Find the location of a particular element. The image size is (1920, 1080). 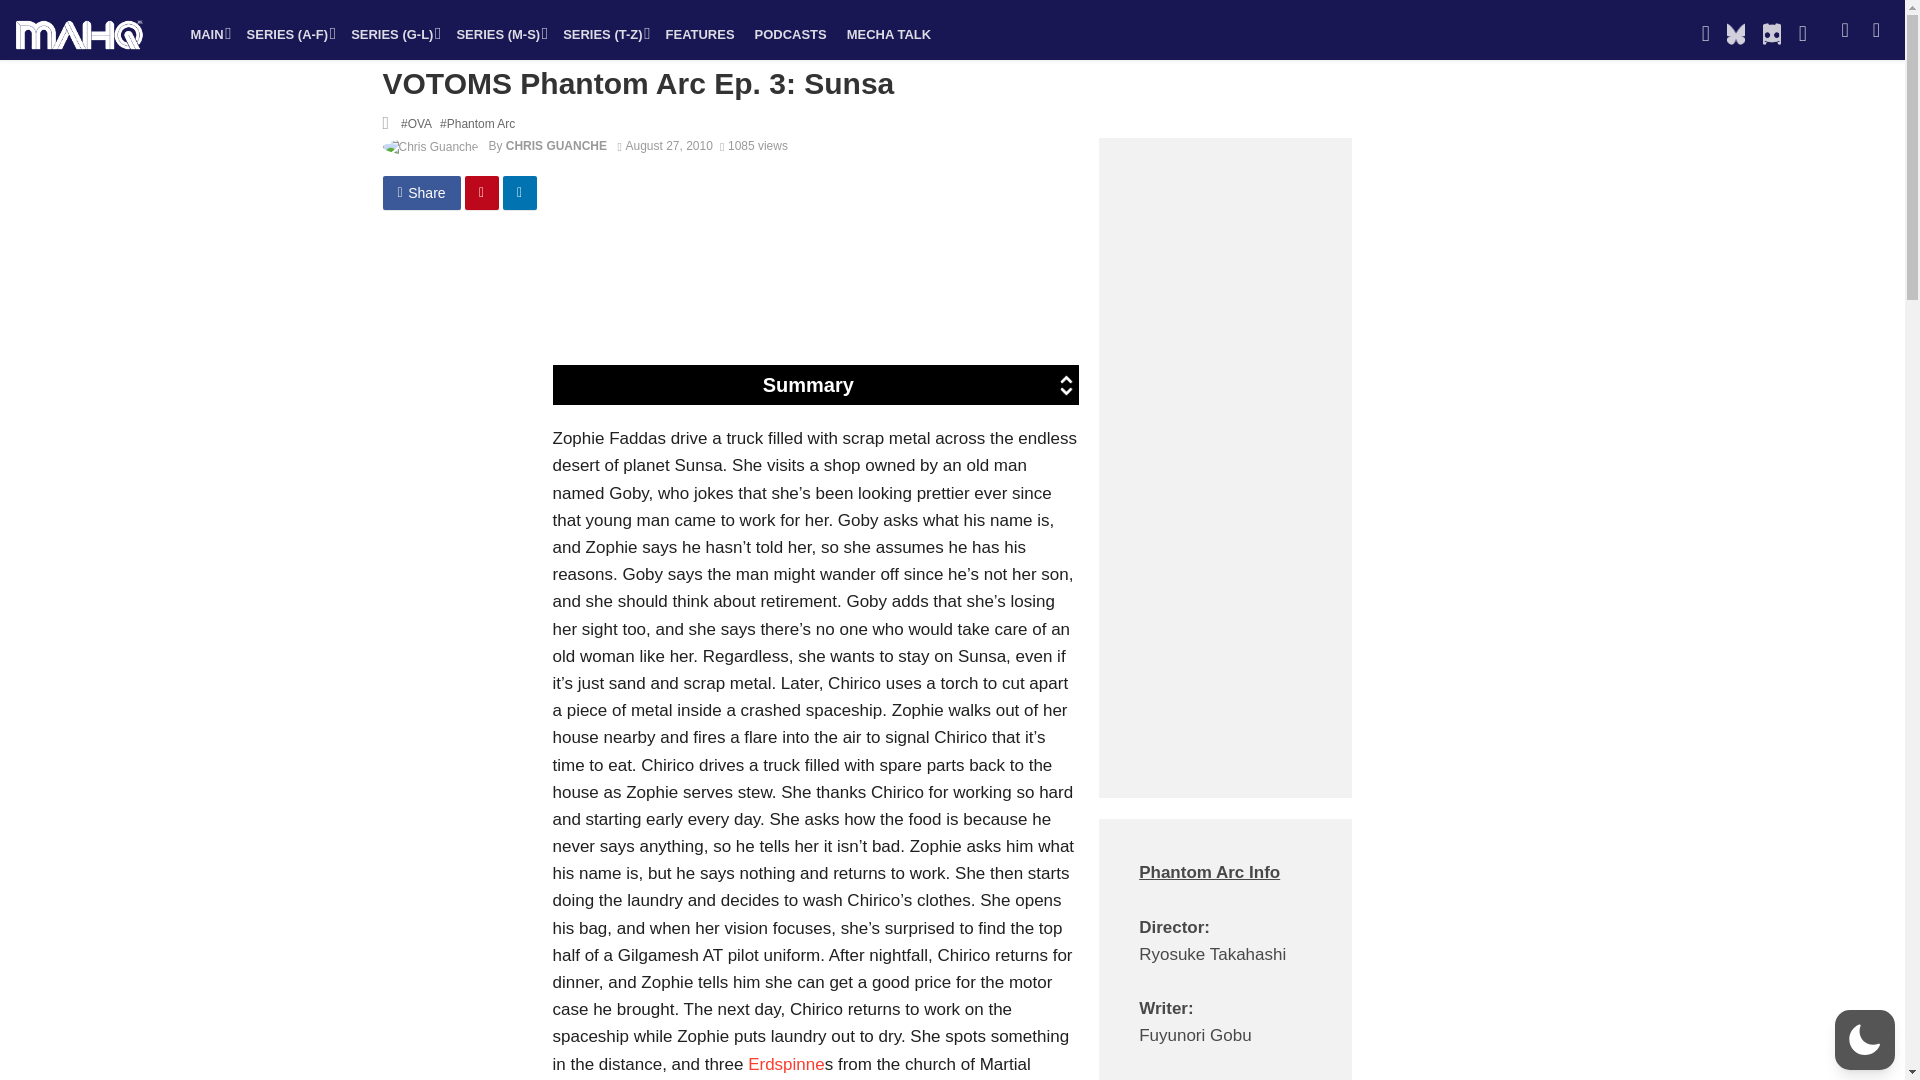

MAIN is located at coordinates (208, 34).